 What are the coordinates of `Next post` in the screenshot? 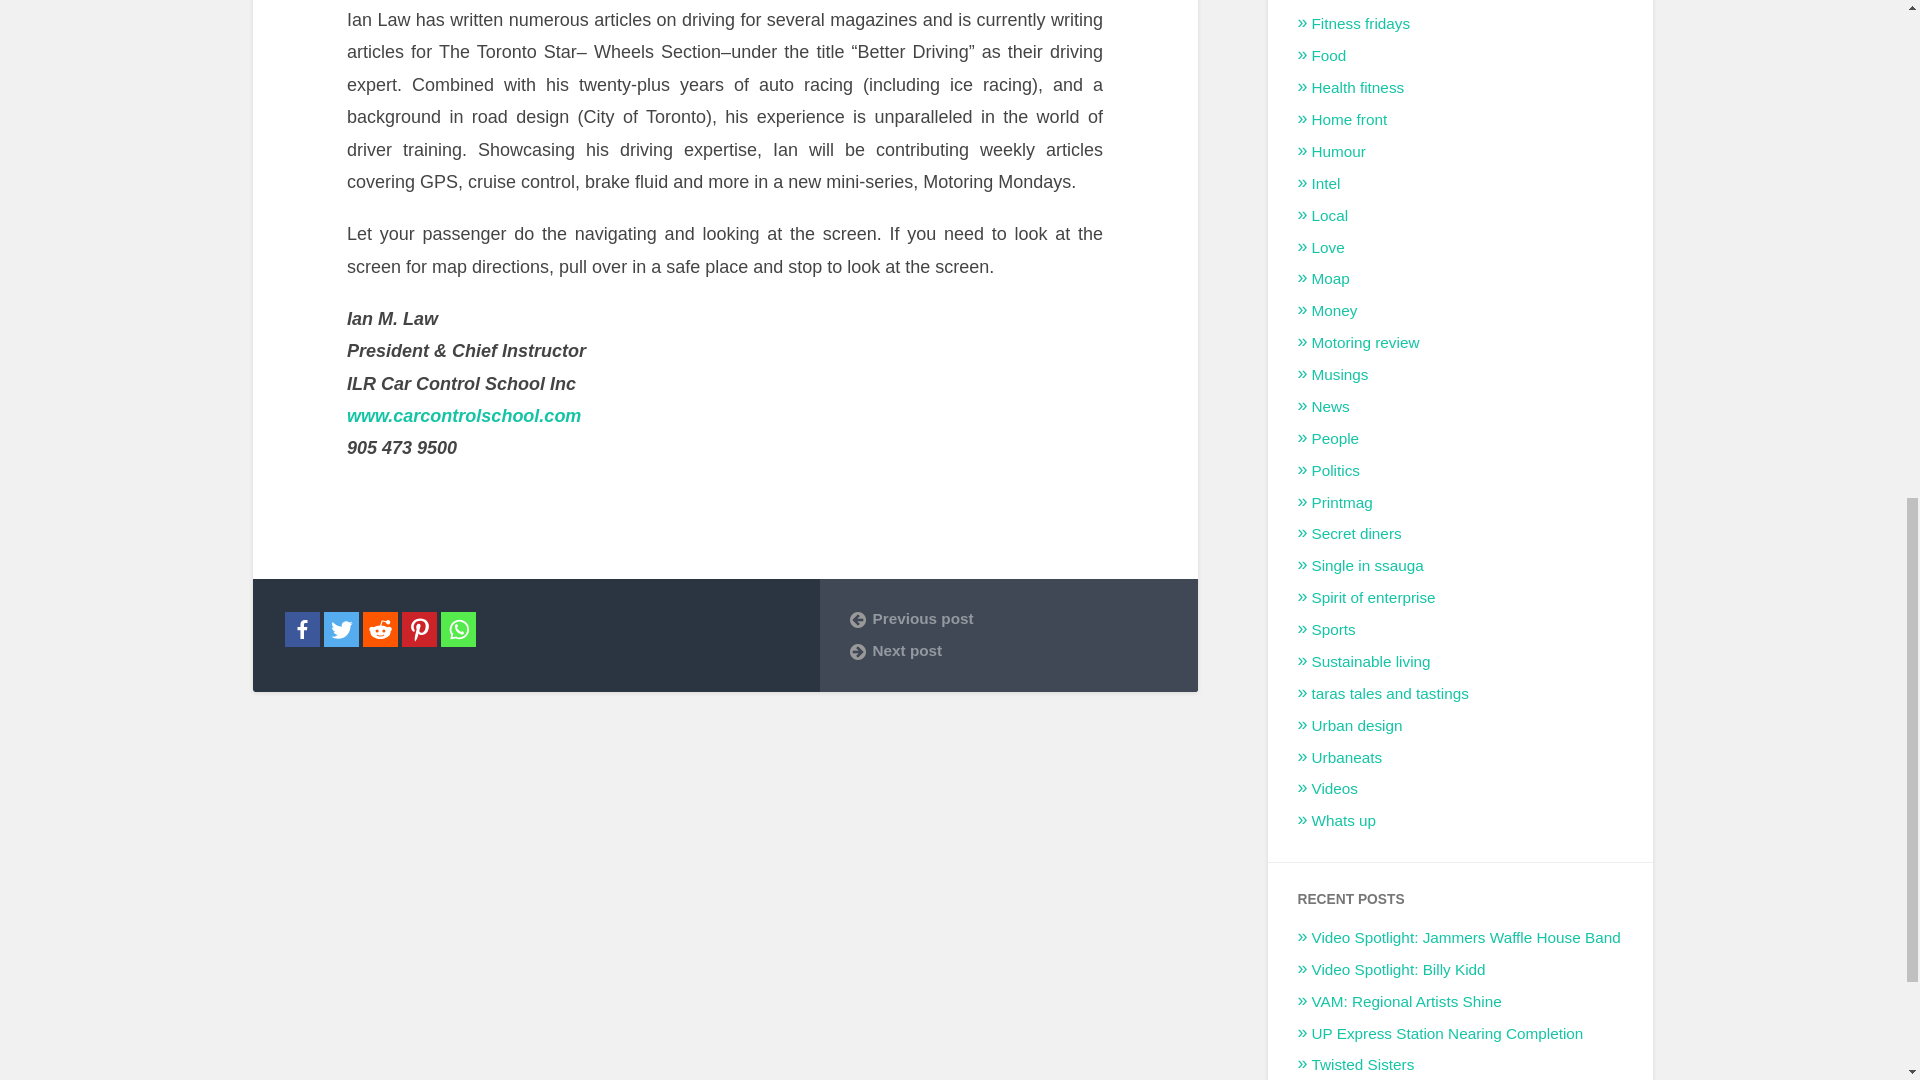 It's located at (1008, 650).